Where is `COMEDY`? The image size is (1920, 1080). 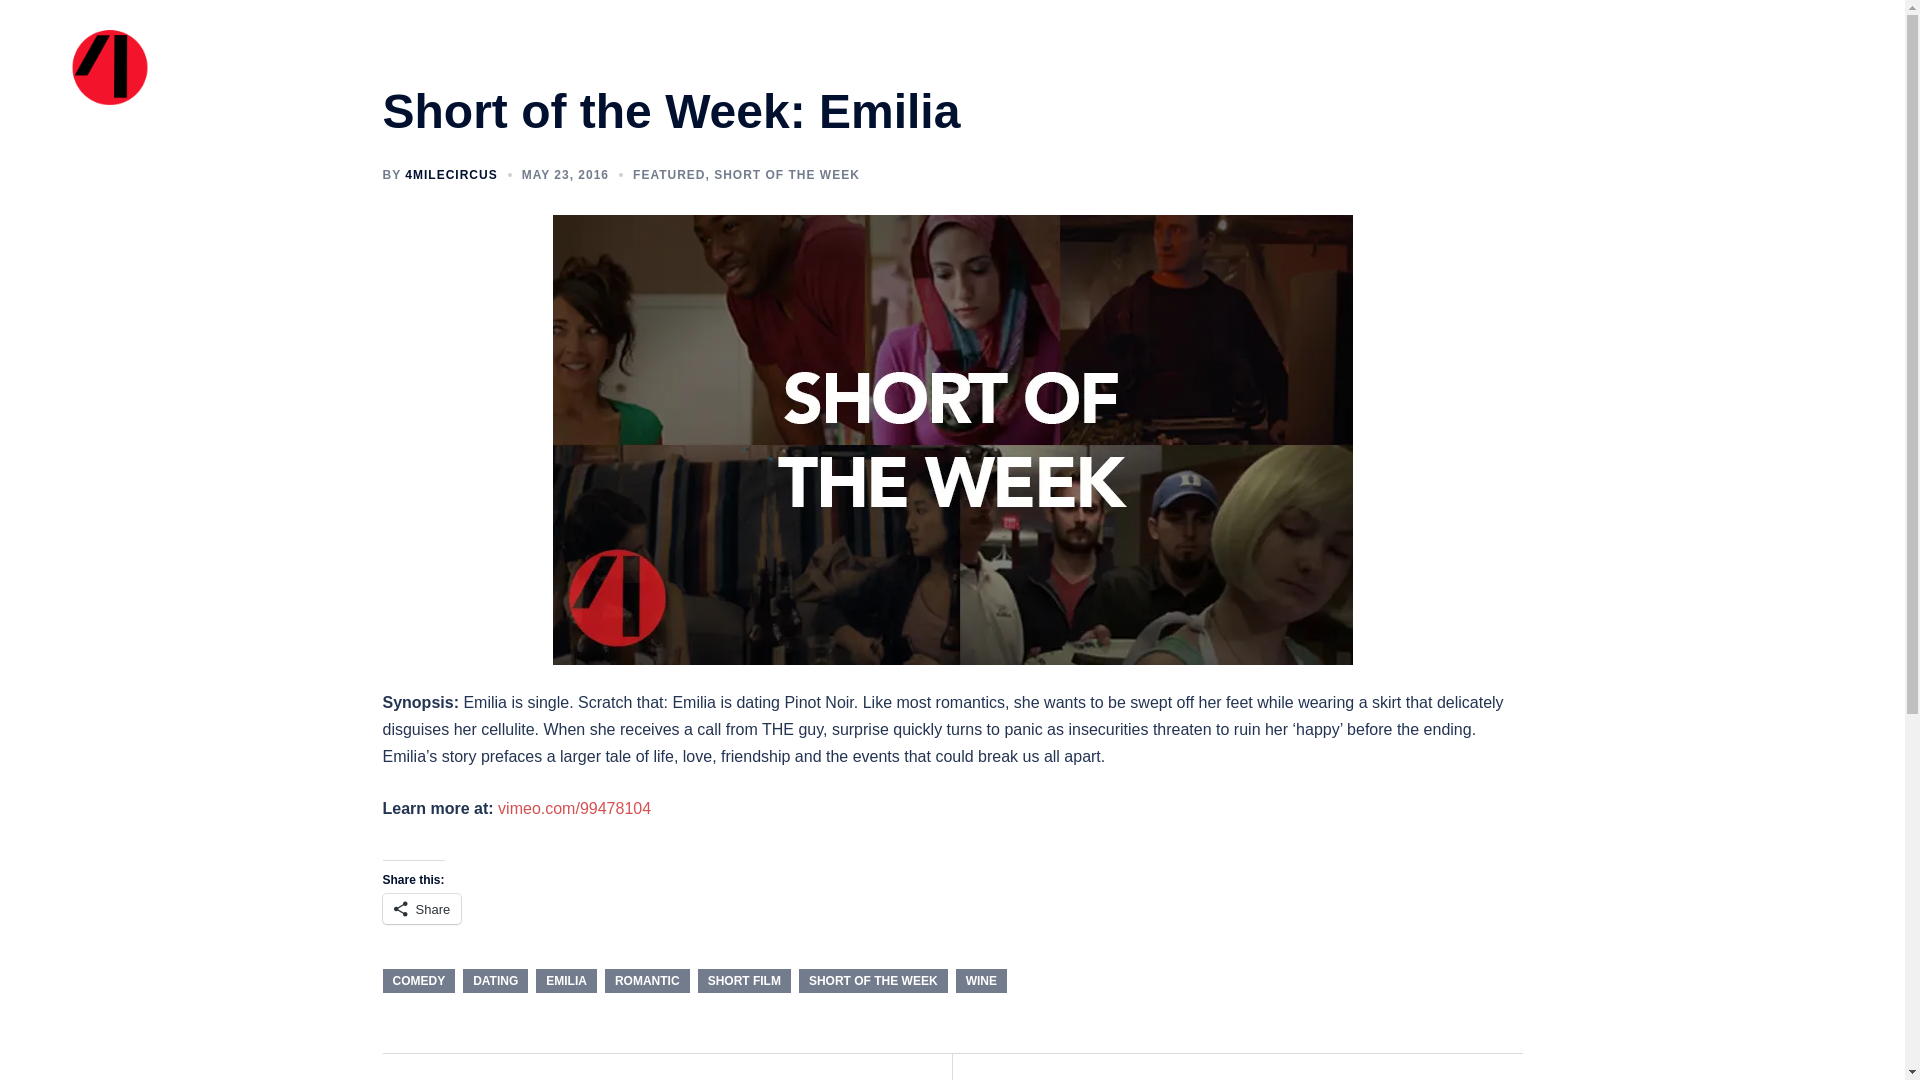 COMEDY is located at coordinates (418, 980).